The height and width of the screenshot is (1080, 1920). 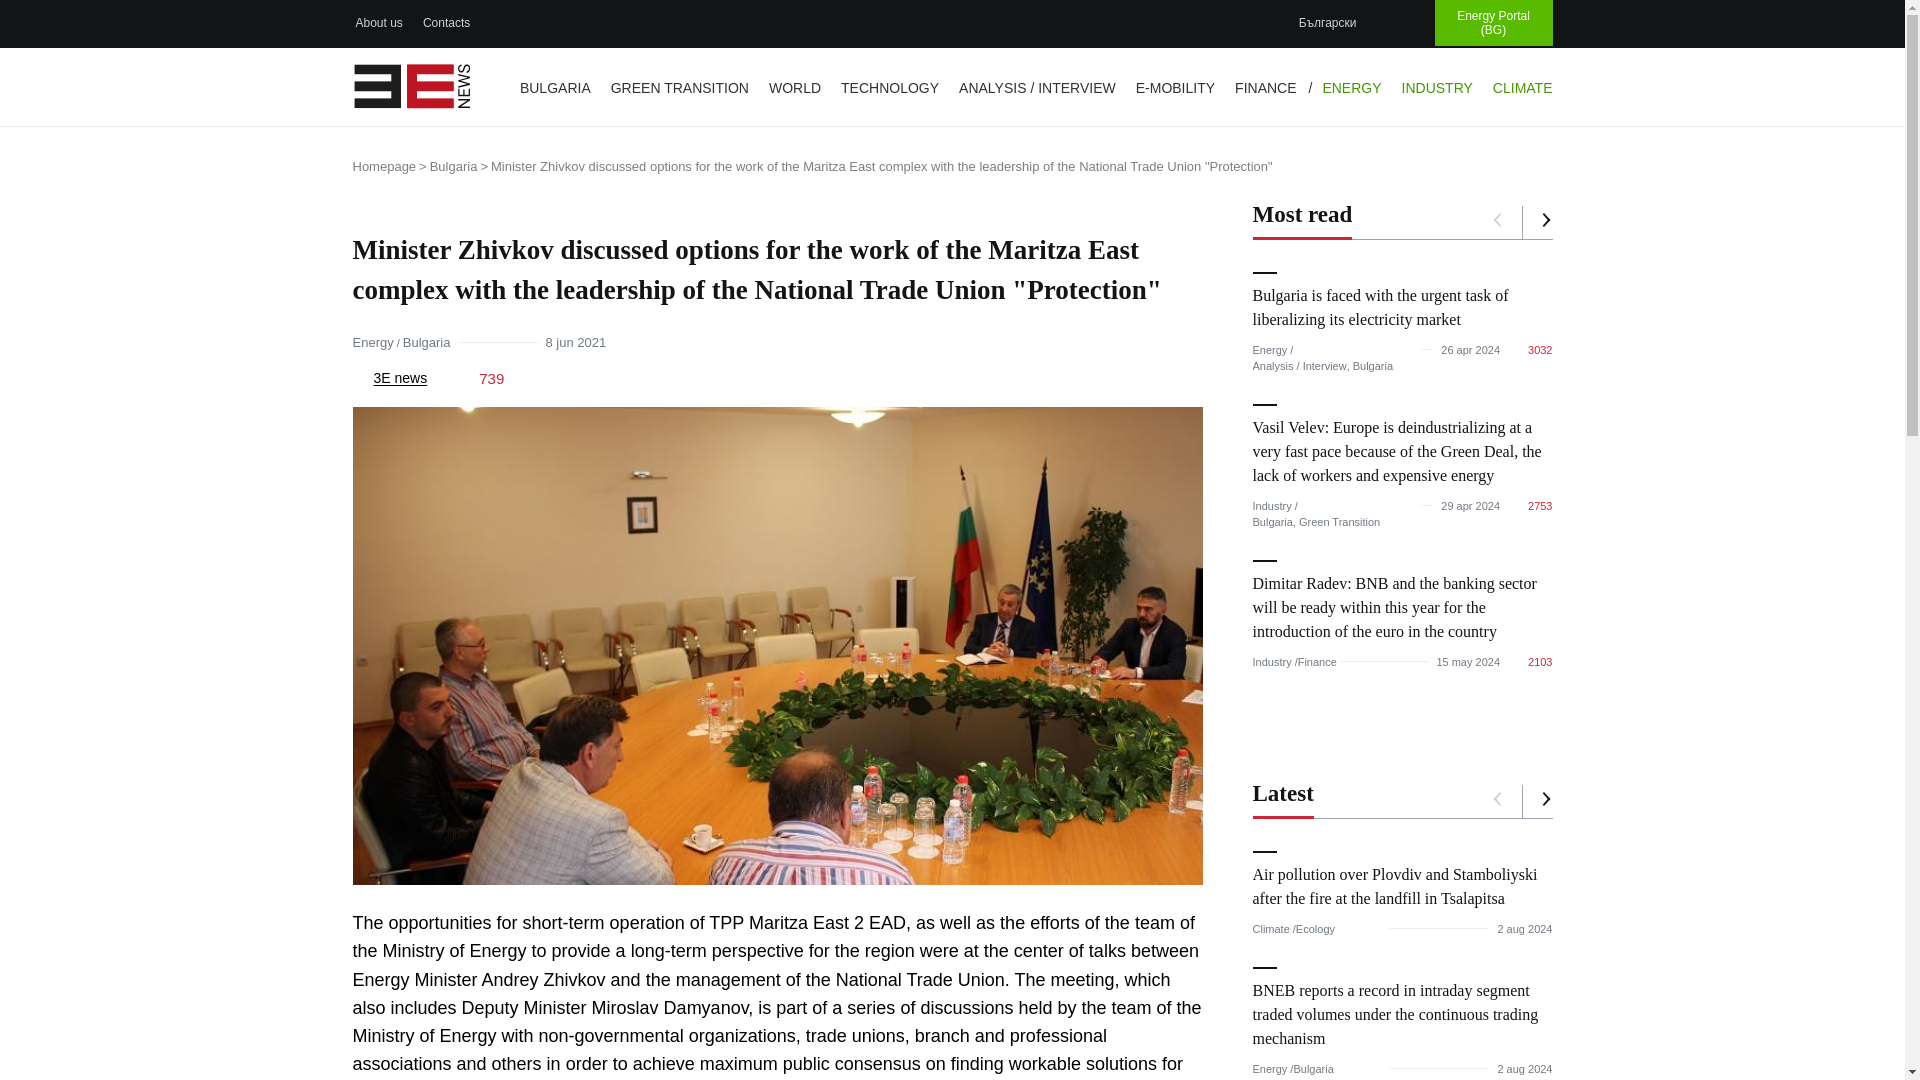 What do you see at coordinates (460, 166) in the screenshot?
I see `Bulgaria` at bounding box center [460, 166].